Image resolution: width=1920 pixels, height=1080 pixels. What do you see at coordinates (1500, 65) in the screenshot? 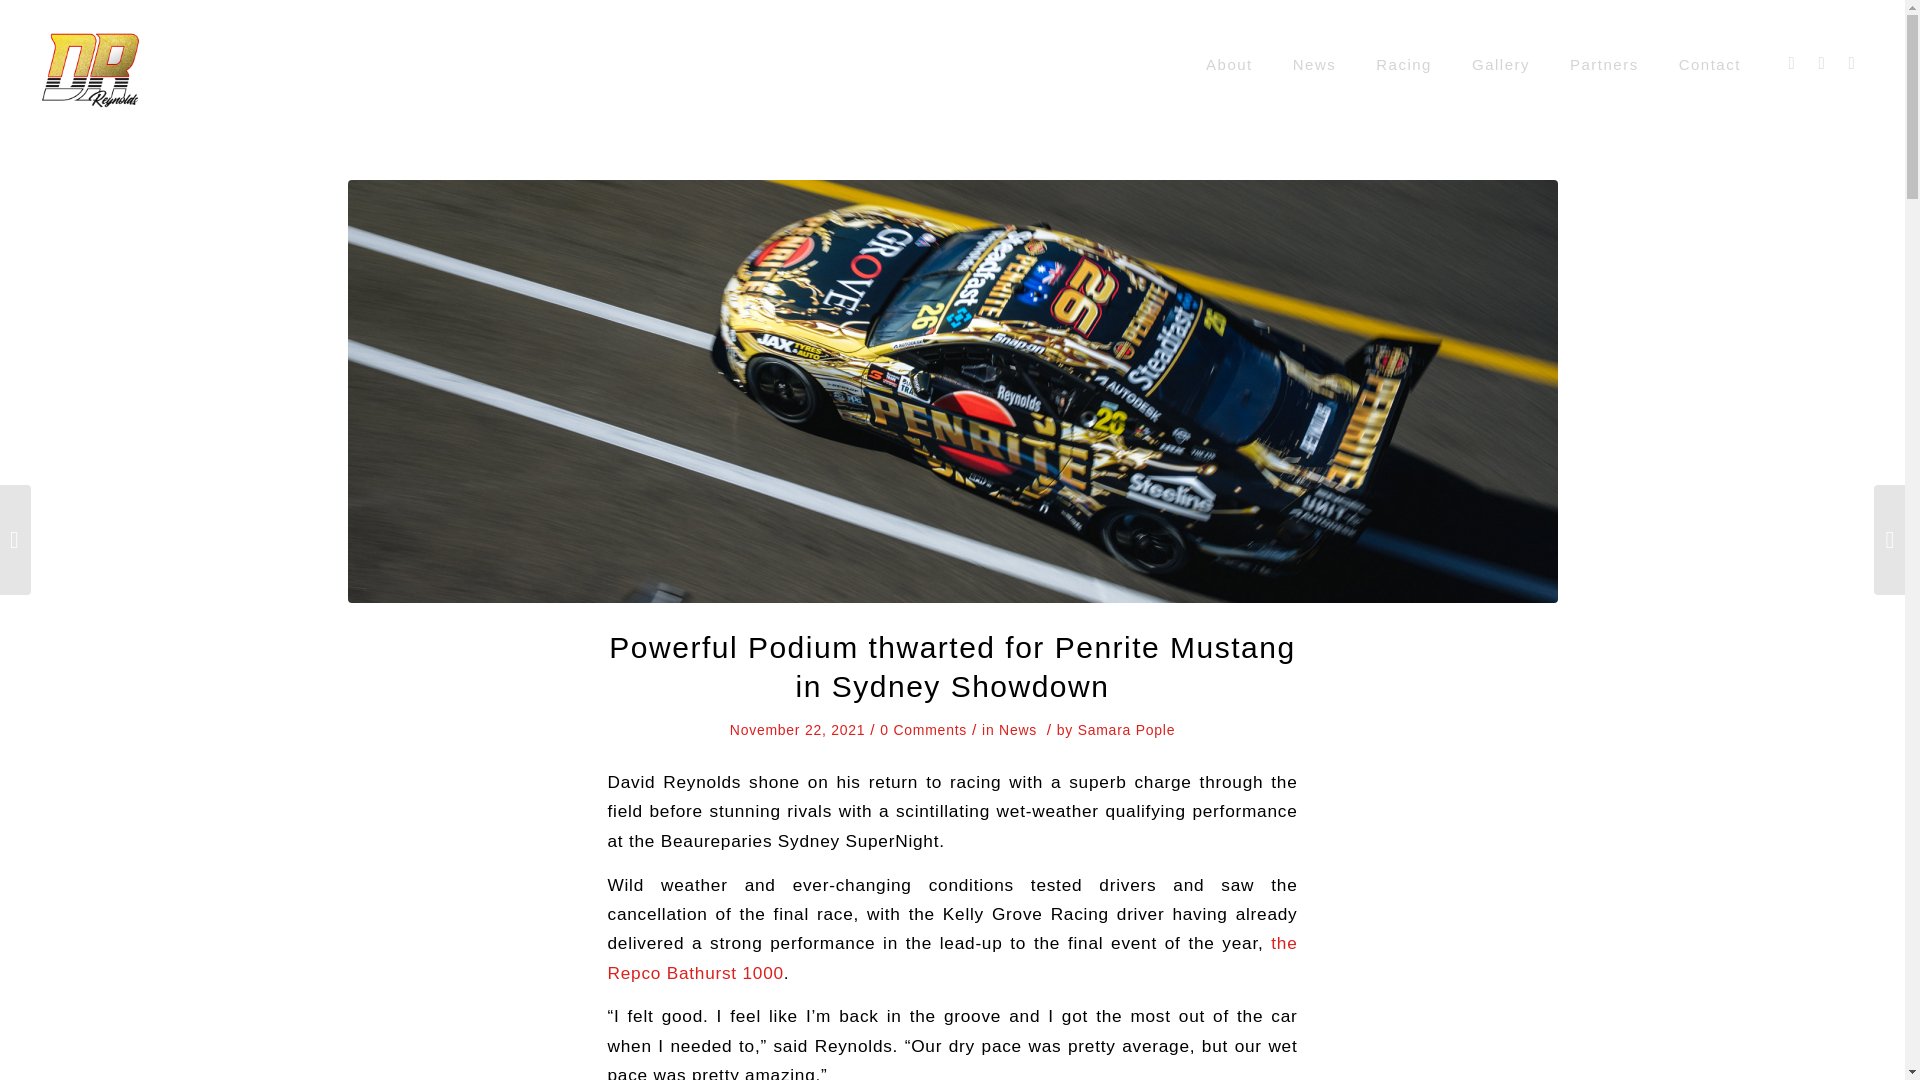
I see `Gallery` at bounding box center [1500, 65].